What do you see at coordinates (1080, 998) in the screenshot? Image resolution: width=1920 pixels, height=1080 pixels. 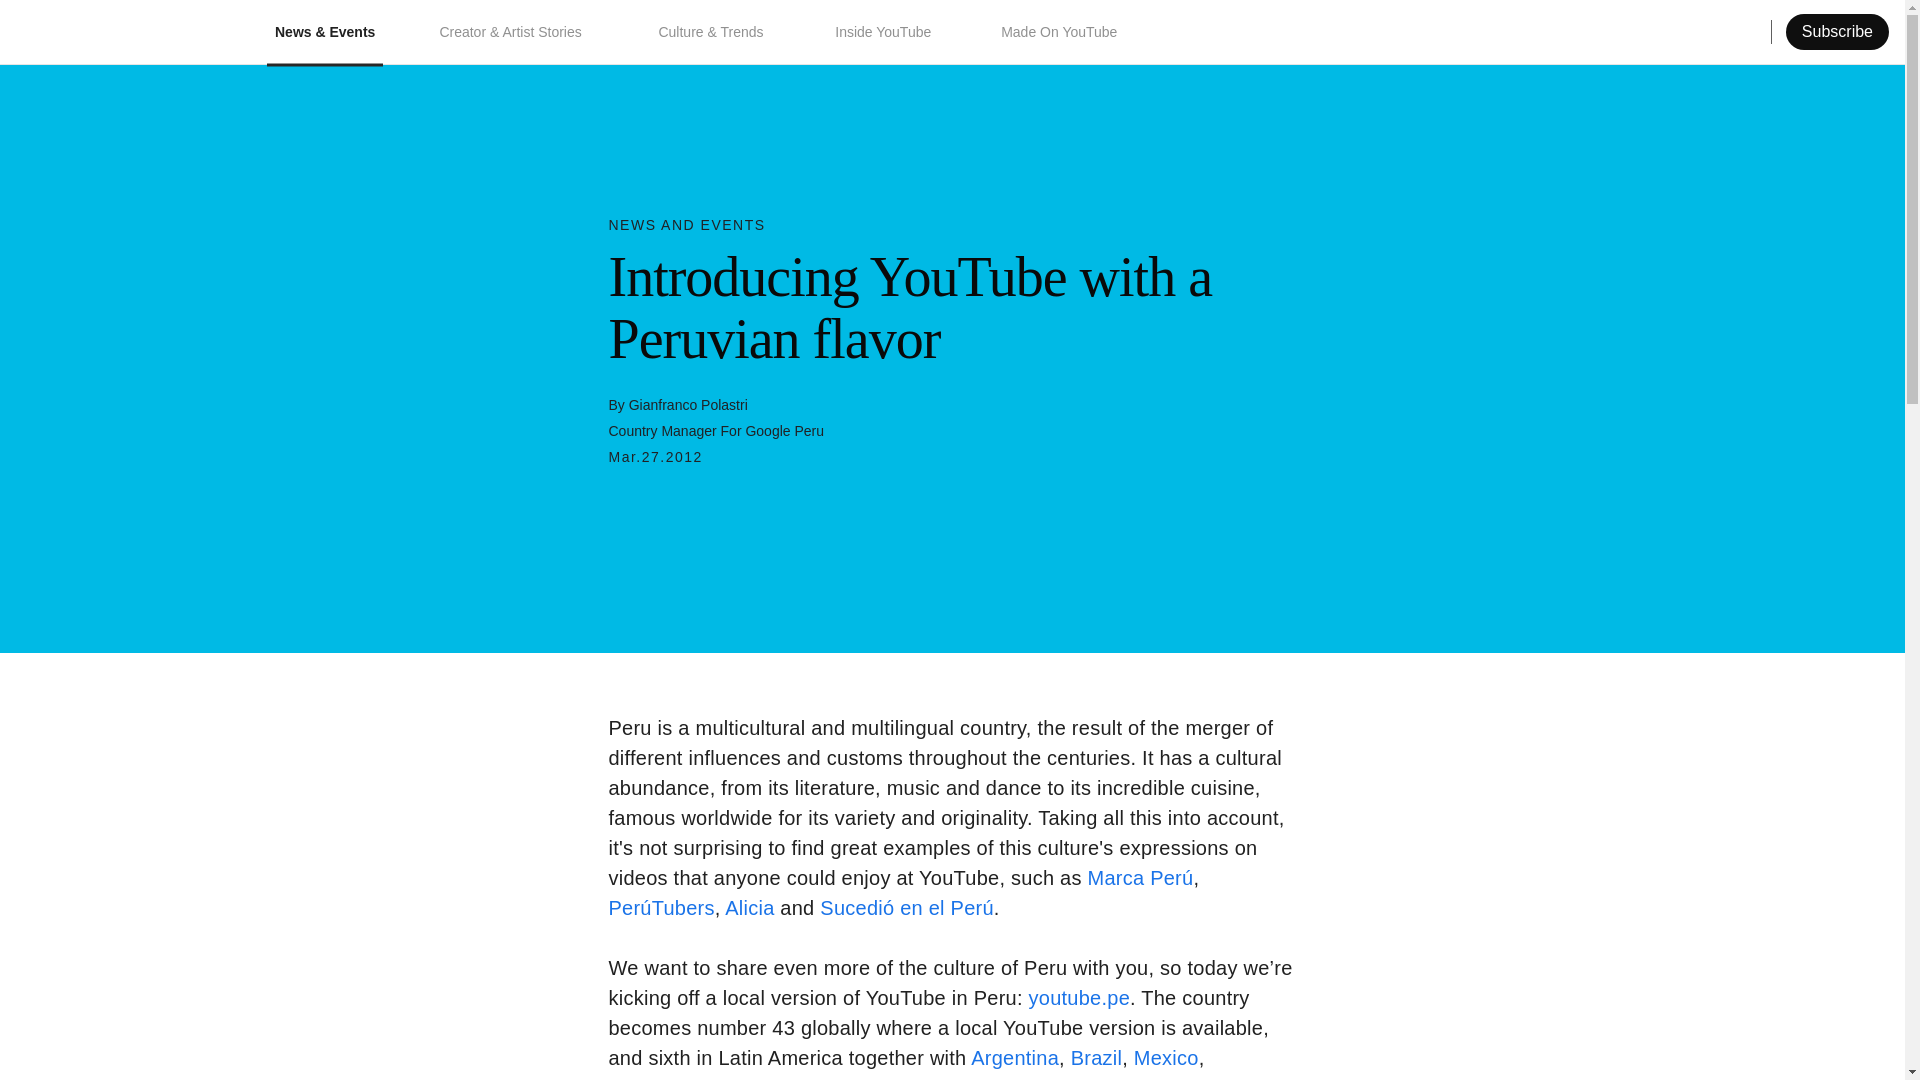 I see `youtube.pe` at bounding box center [1080, 998].